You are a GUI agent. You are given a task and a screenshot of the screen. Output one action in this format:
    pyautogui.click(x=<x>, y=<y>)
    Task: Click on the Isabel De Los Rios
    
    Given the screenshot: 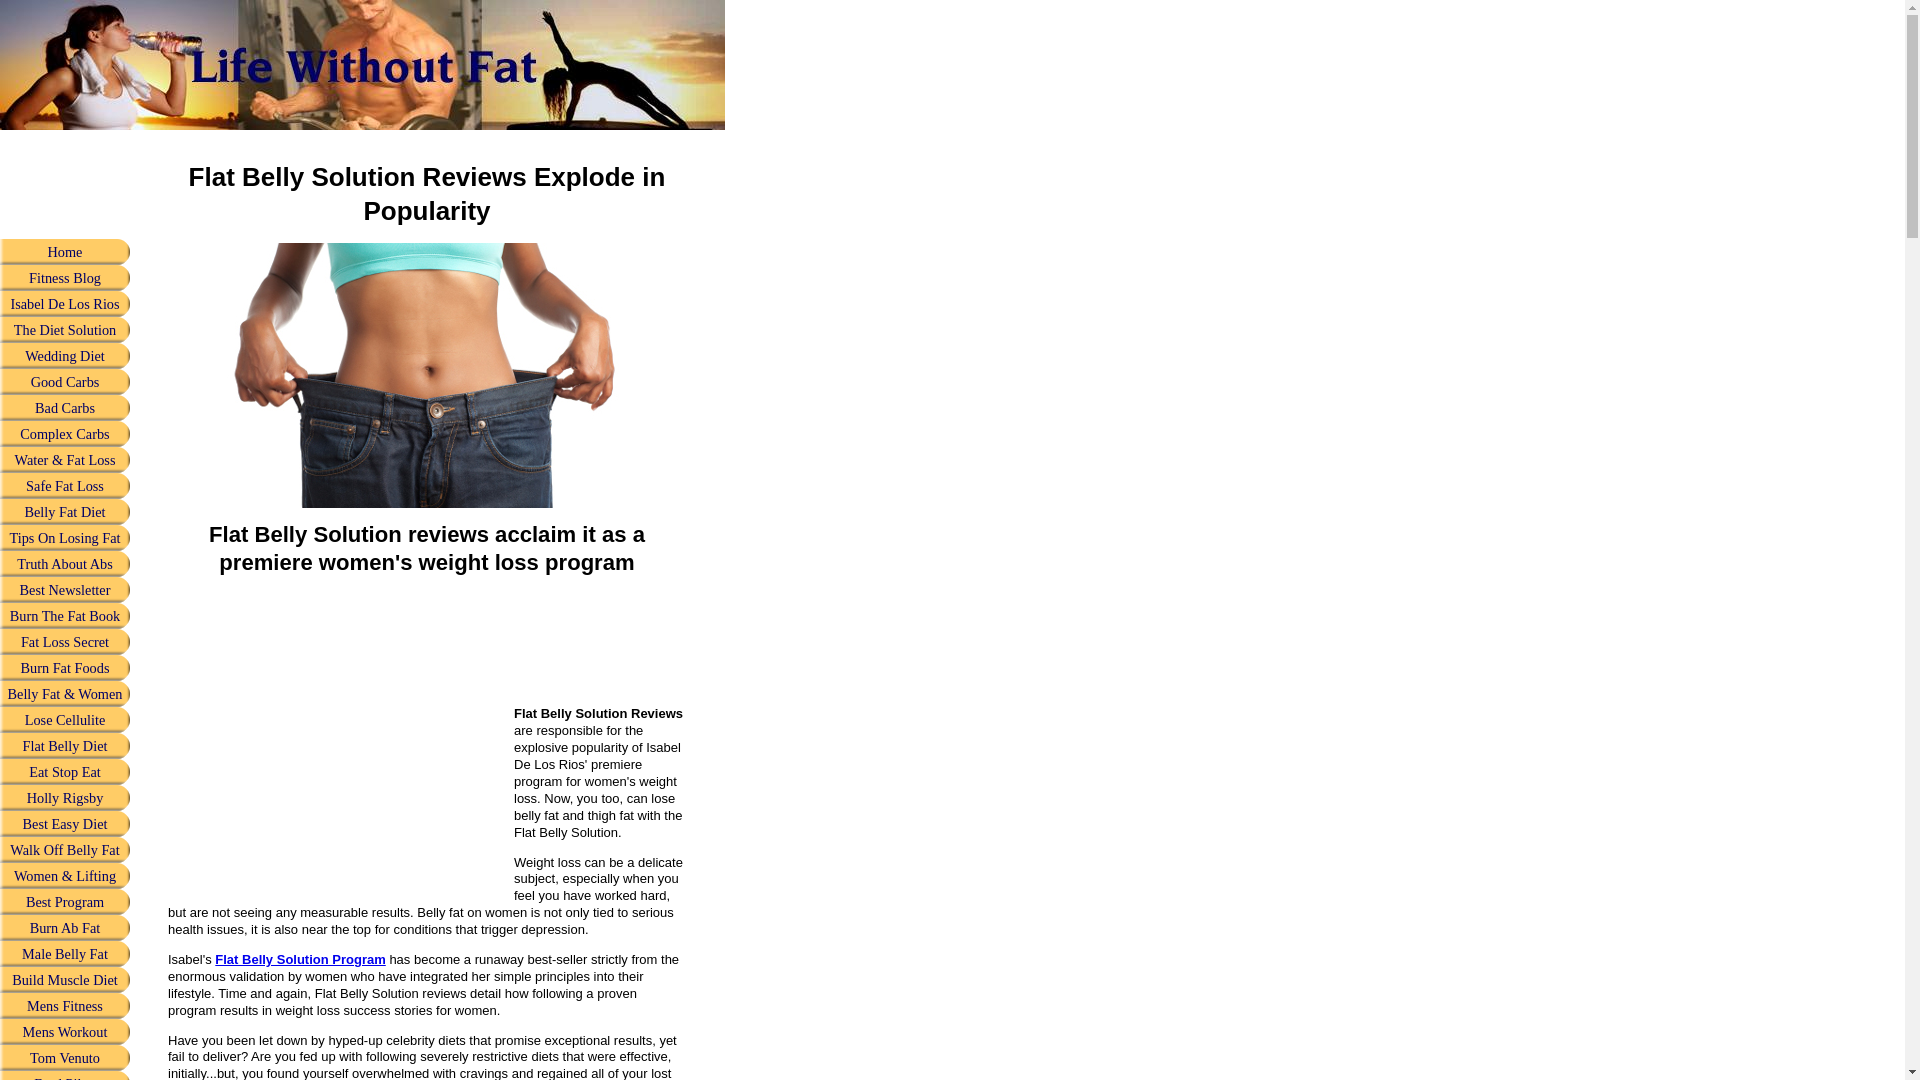 What is the action you would take?
    pyautogui.click(x=65, y=304)
    